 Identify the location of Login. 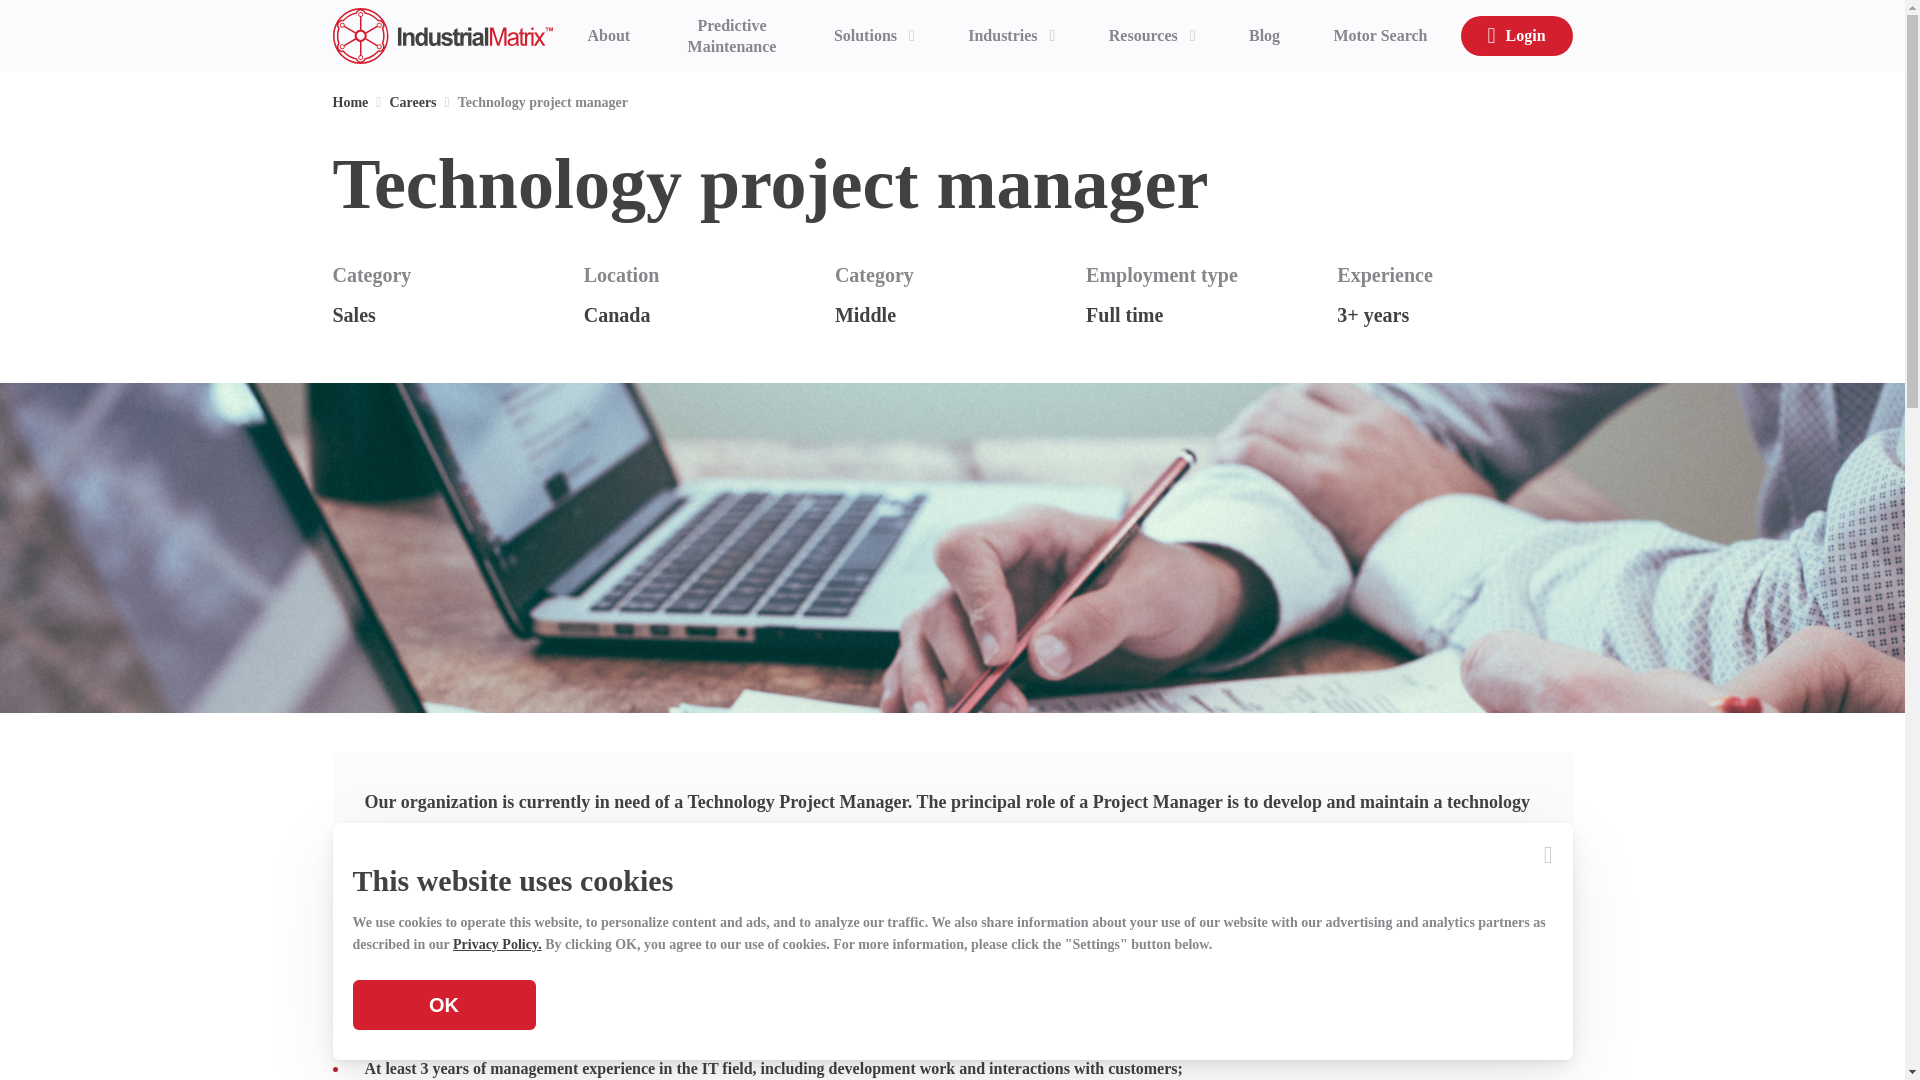
(1516, 36).